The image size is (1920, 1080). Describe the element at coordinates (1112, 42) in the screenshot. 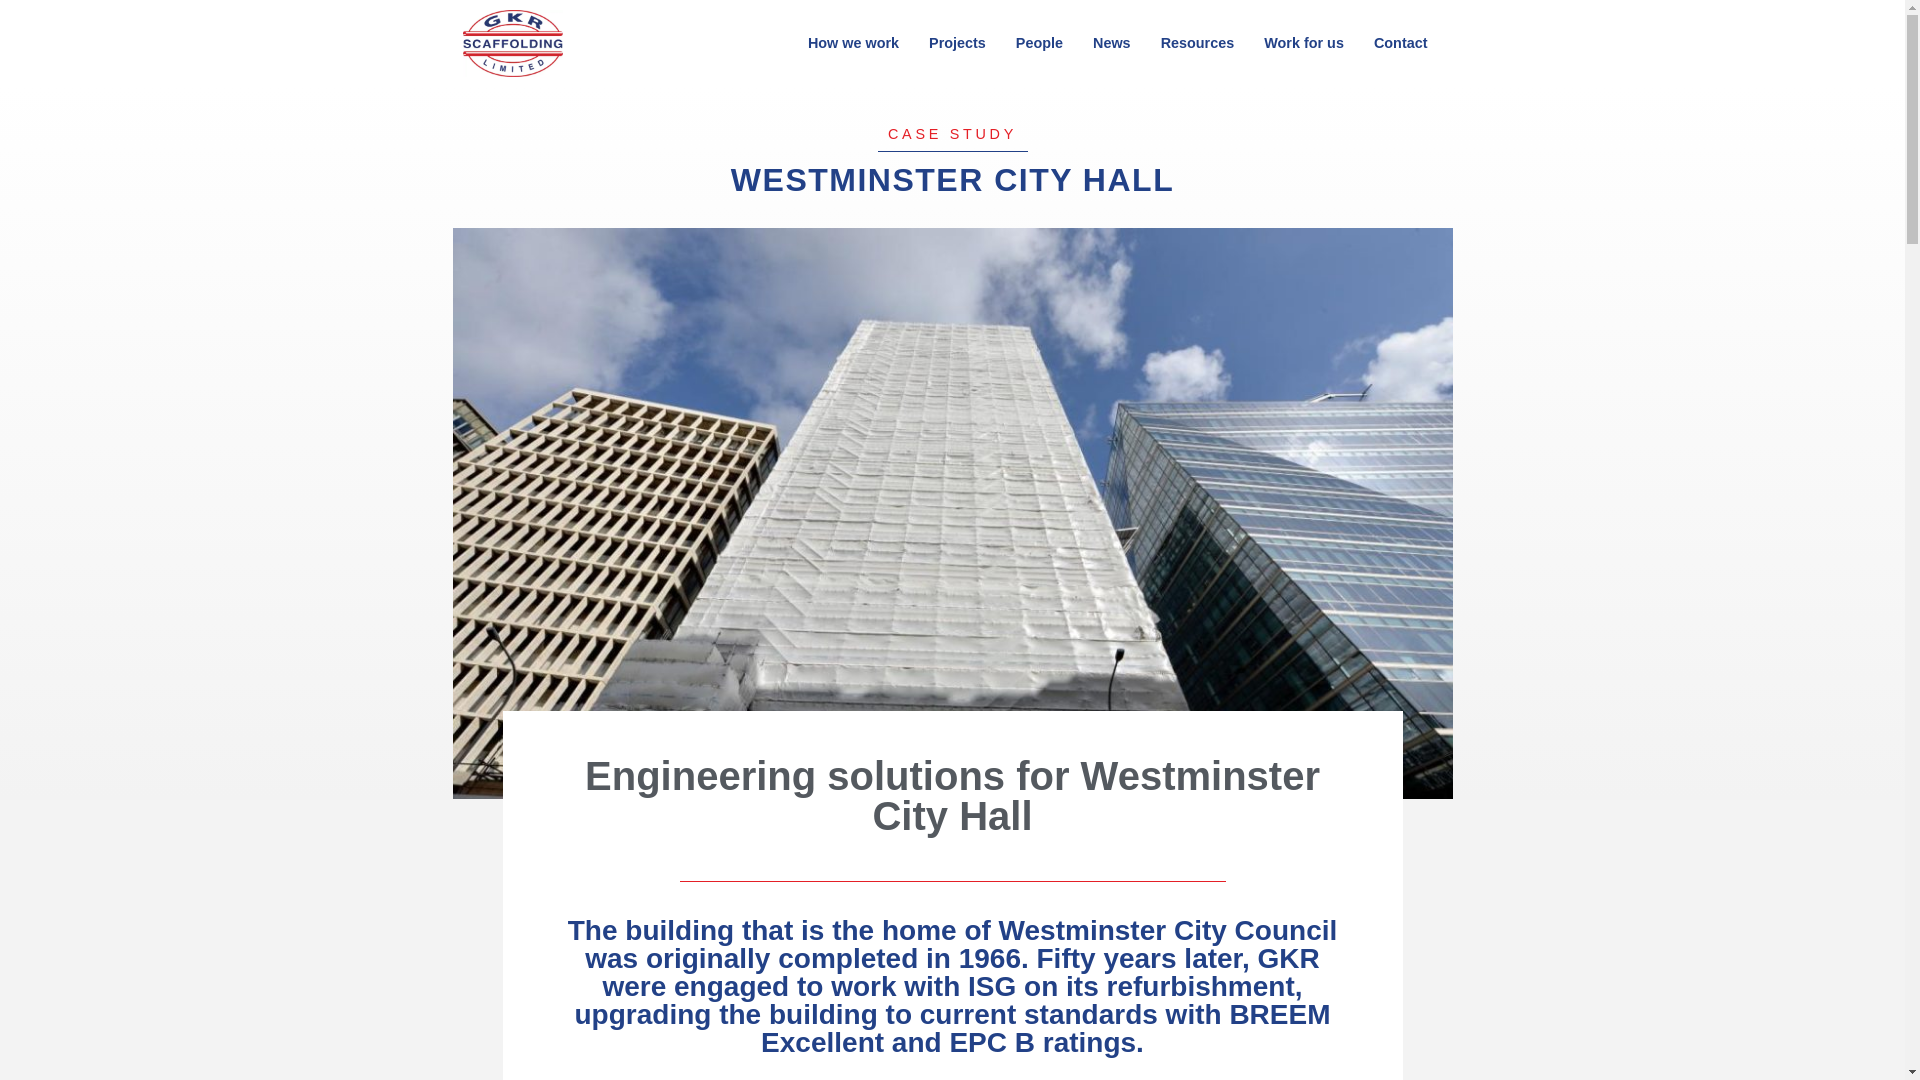

I see `News` at that location.